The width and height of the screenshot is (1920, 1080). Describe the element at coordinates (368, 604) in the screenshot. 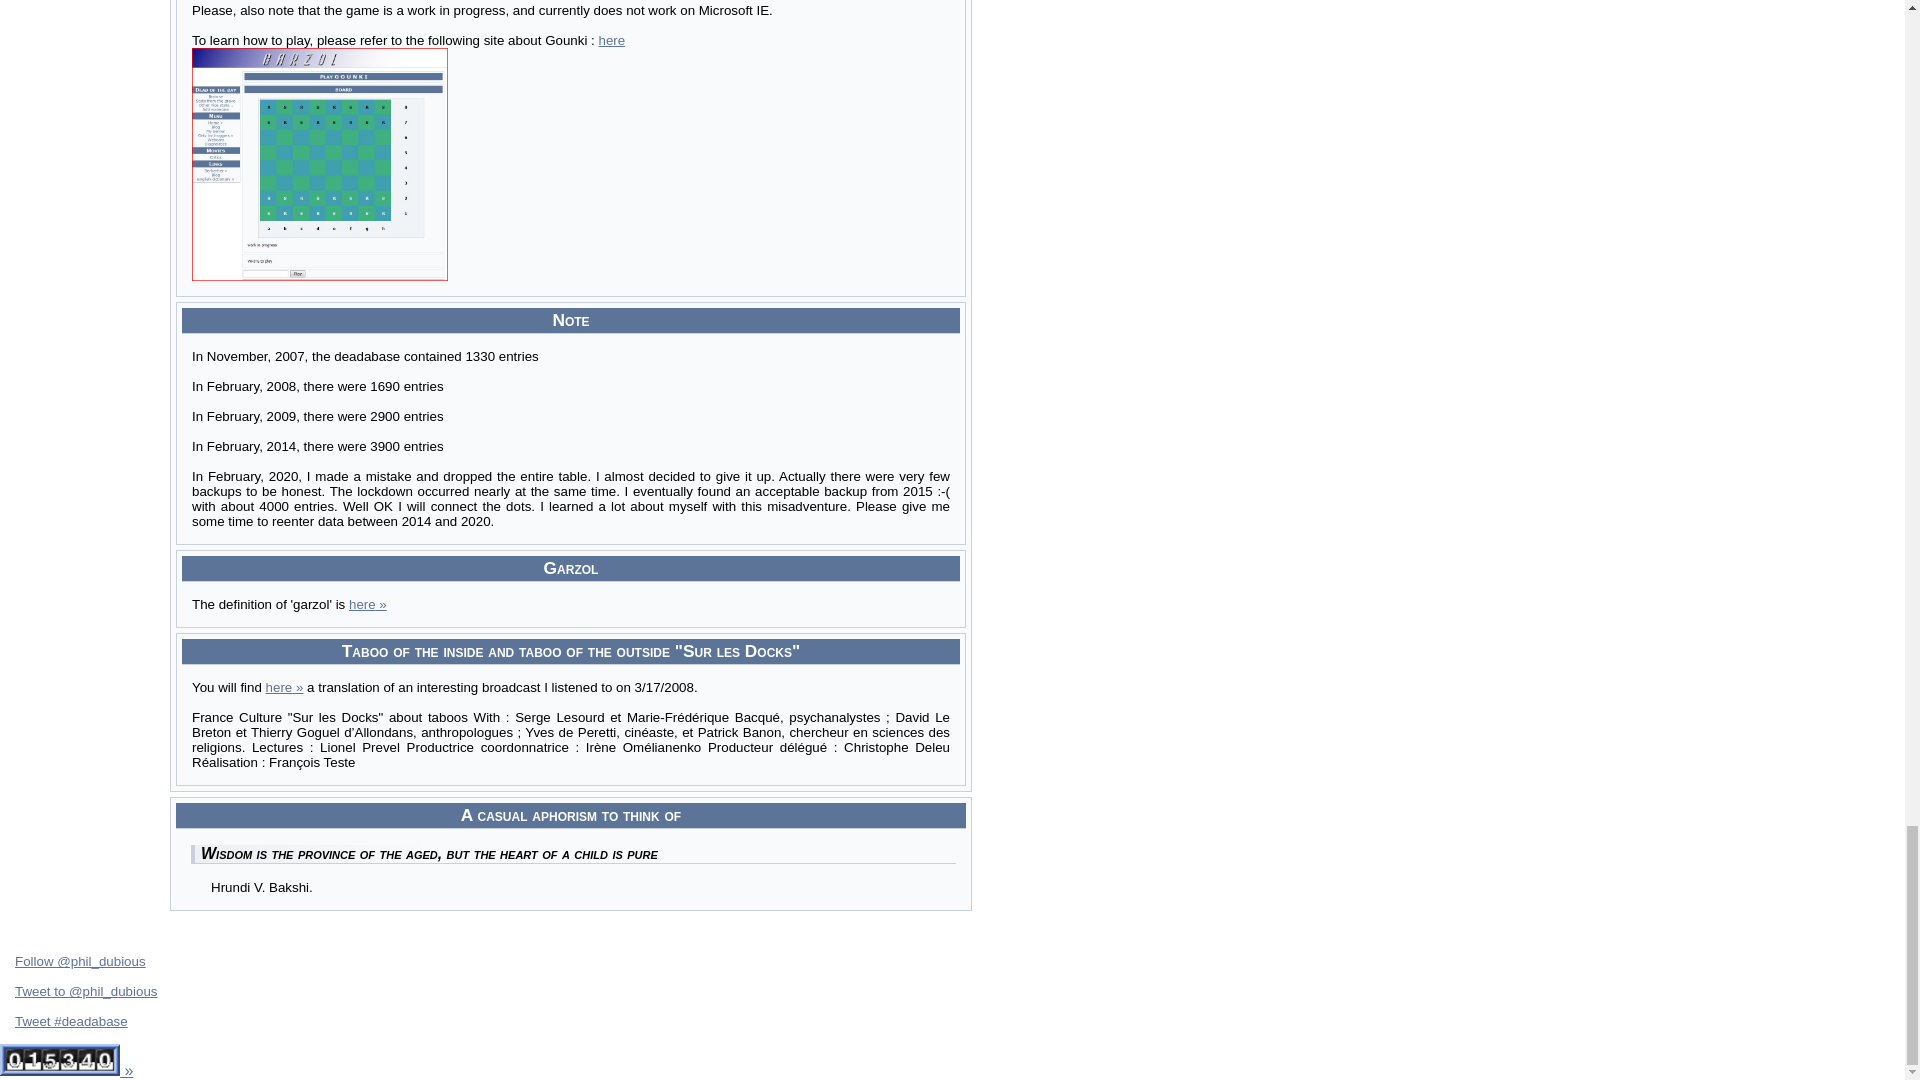

I see `here` at that location.